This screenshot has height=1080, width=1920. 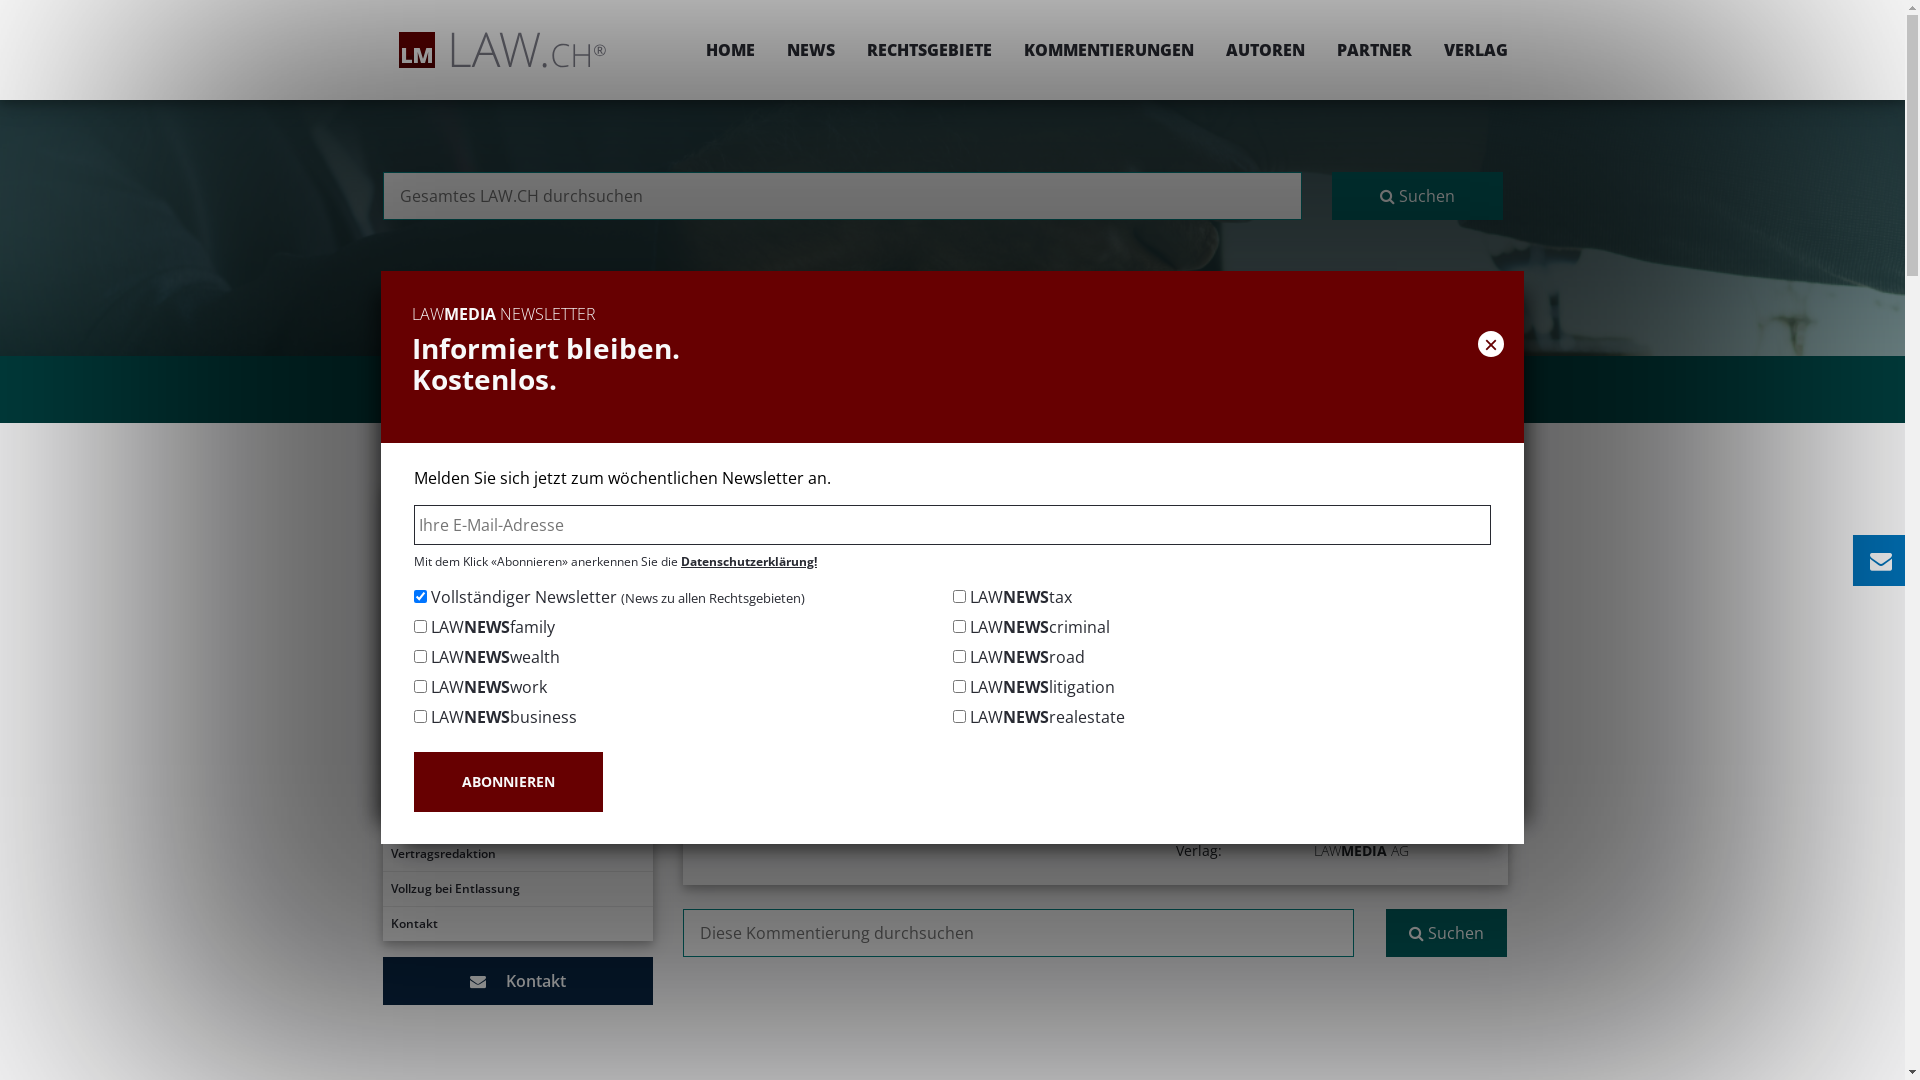 I want to click on Vollzug bei Entlassung, so click(x=517, y=889).